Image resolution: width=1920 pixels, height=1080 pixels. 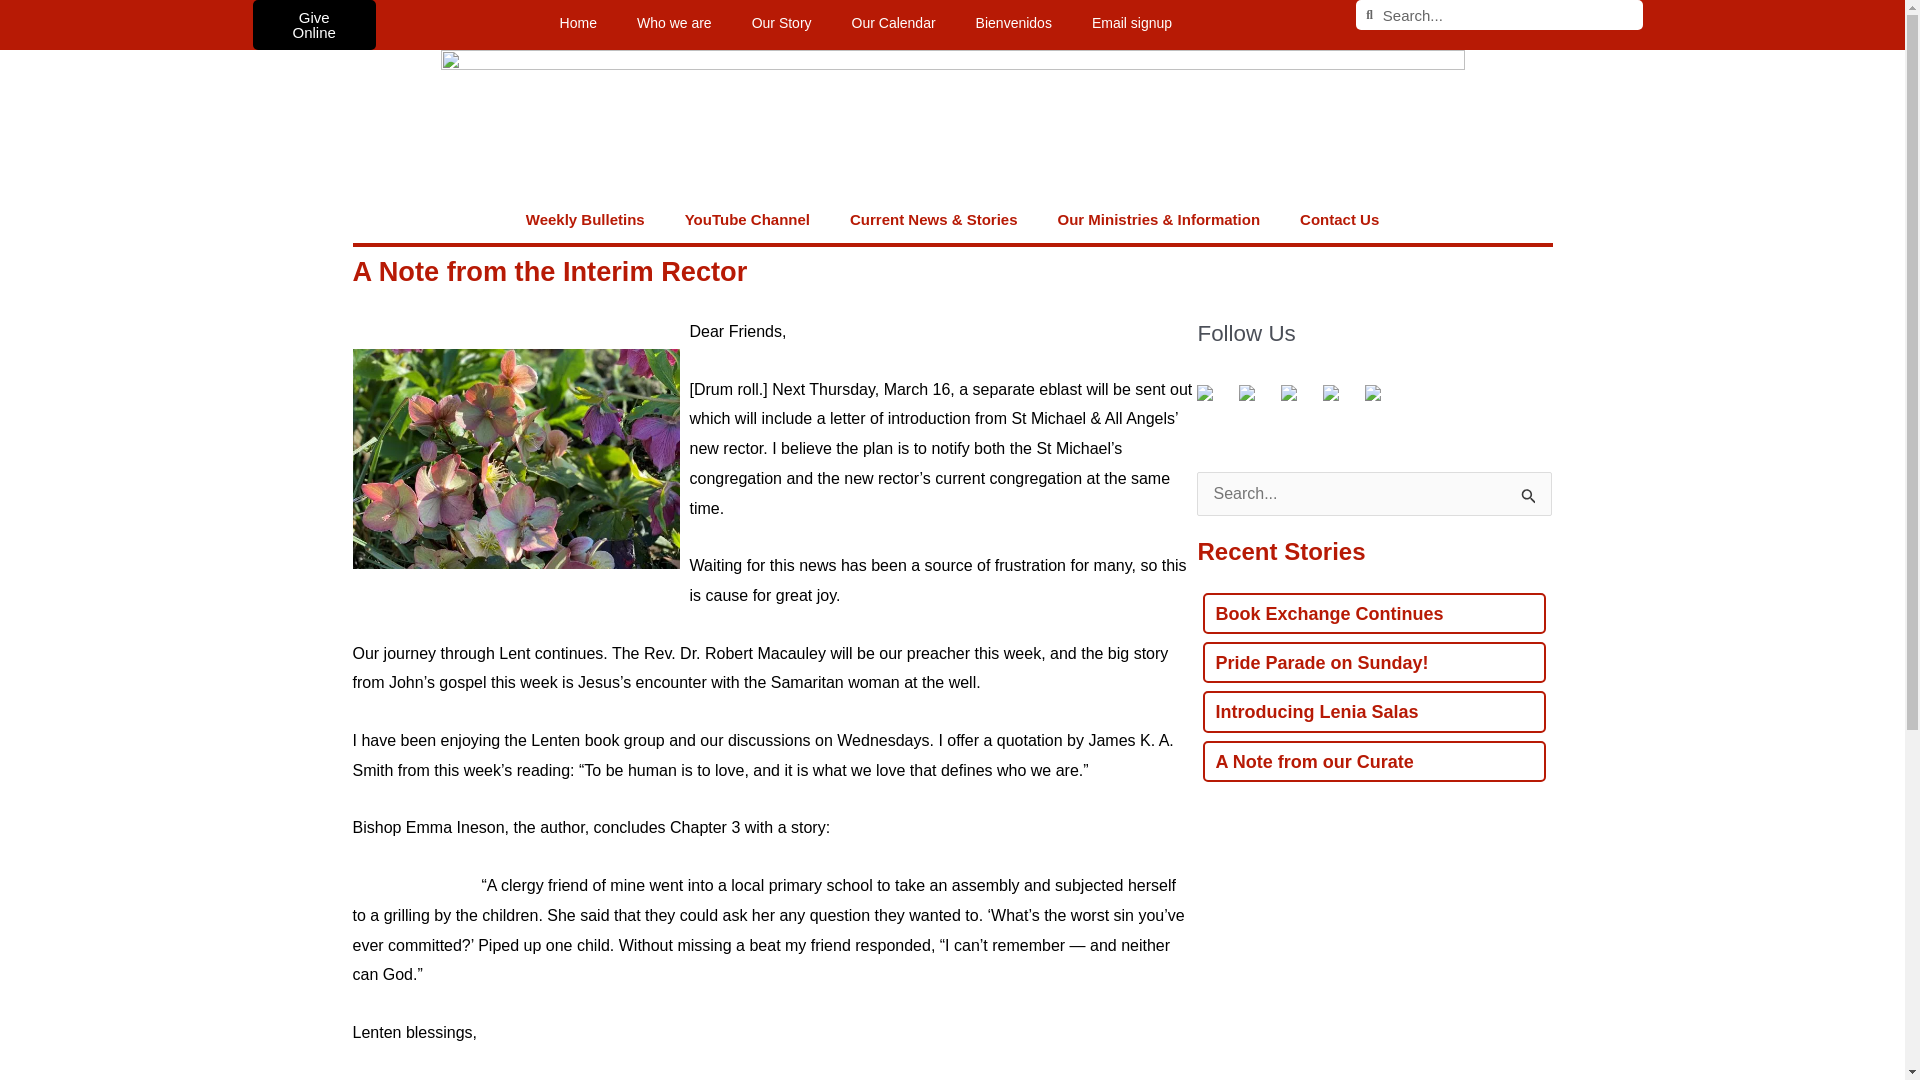 I want to click on Who we are, so click(x=674, y=23).